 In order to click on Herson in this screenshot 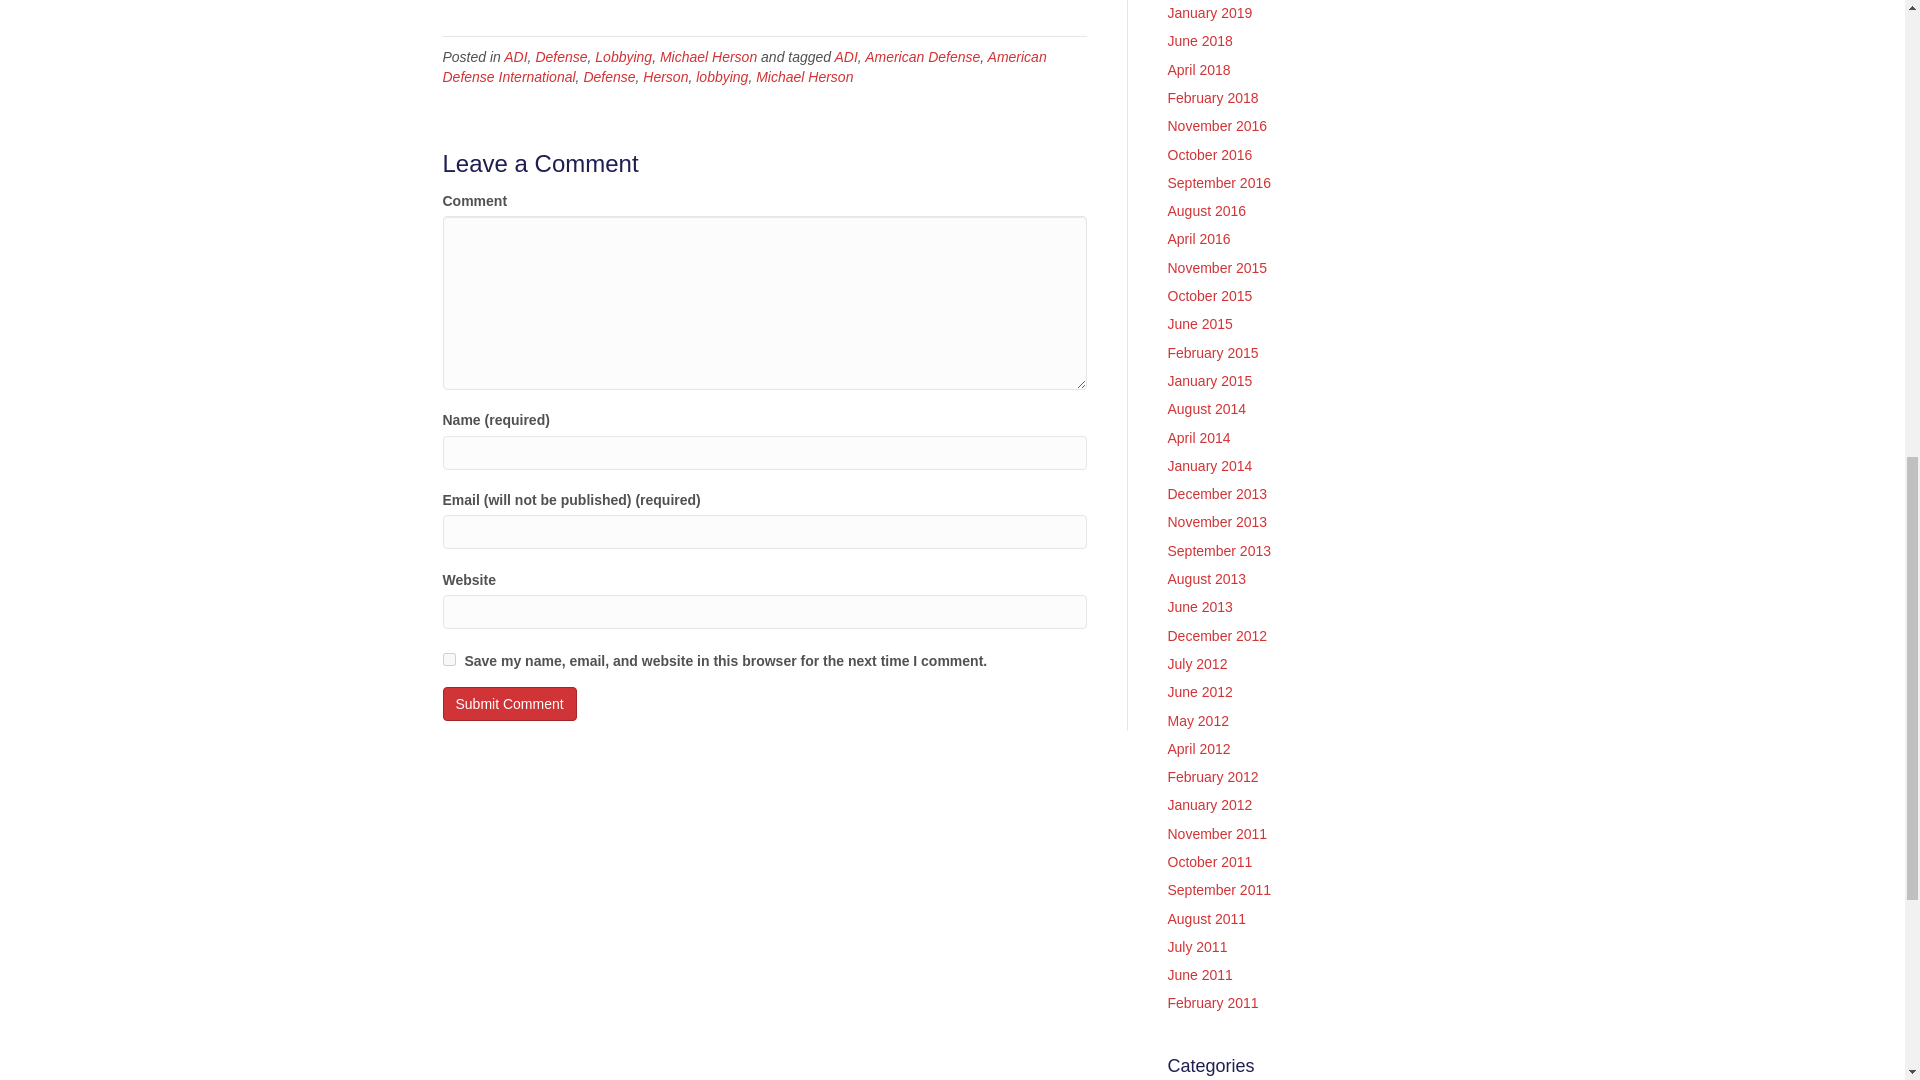, I will do `click(665, 77)`.